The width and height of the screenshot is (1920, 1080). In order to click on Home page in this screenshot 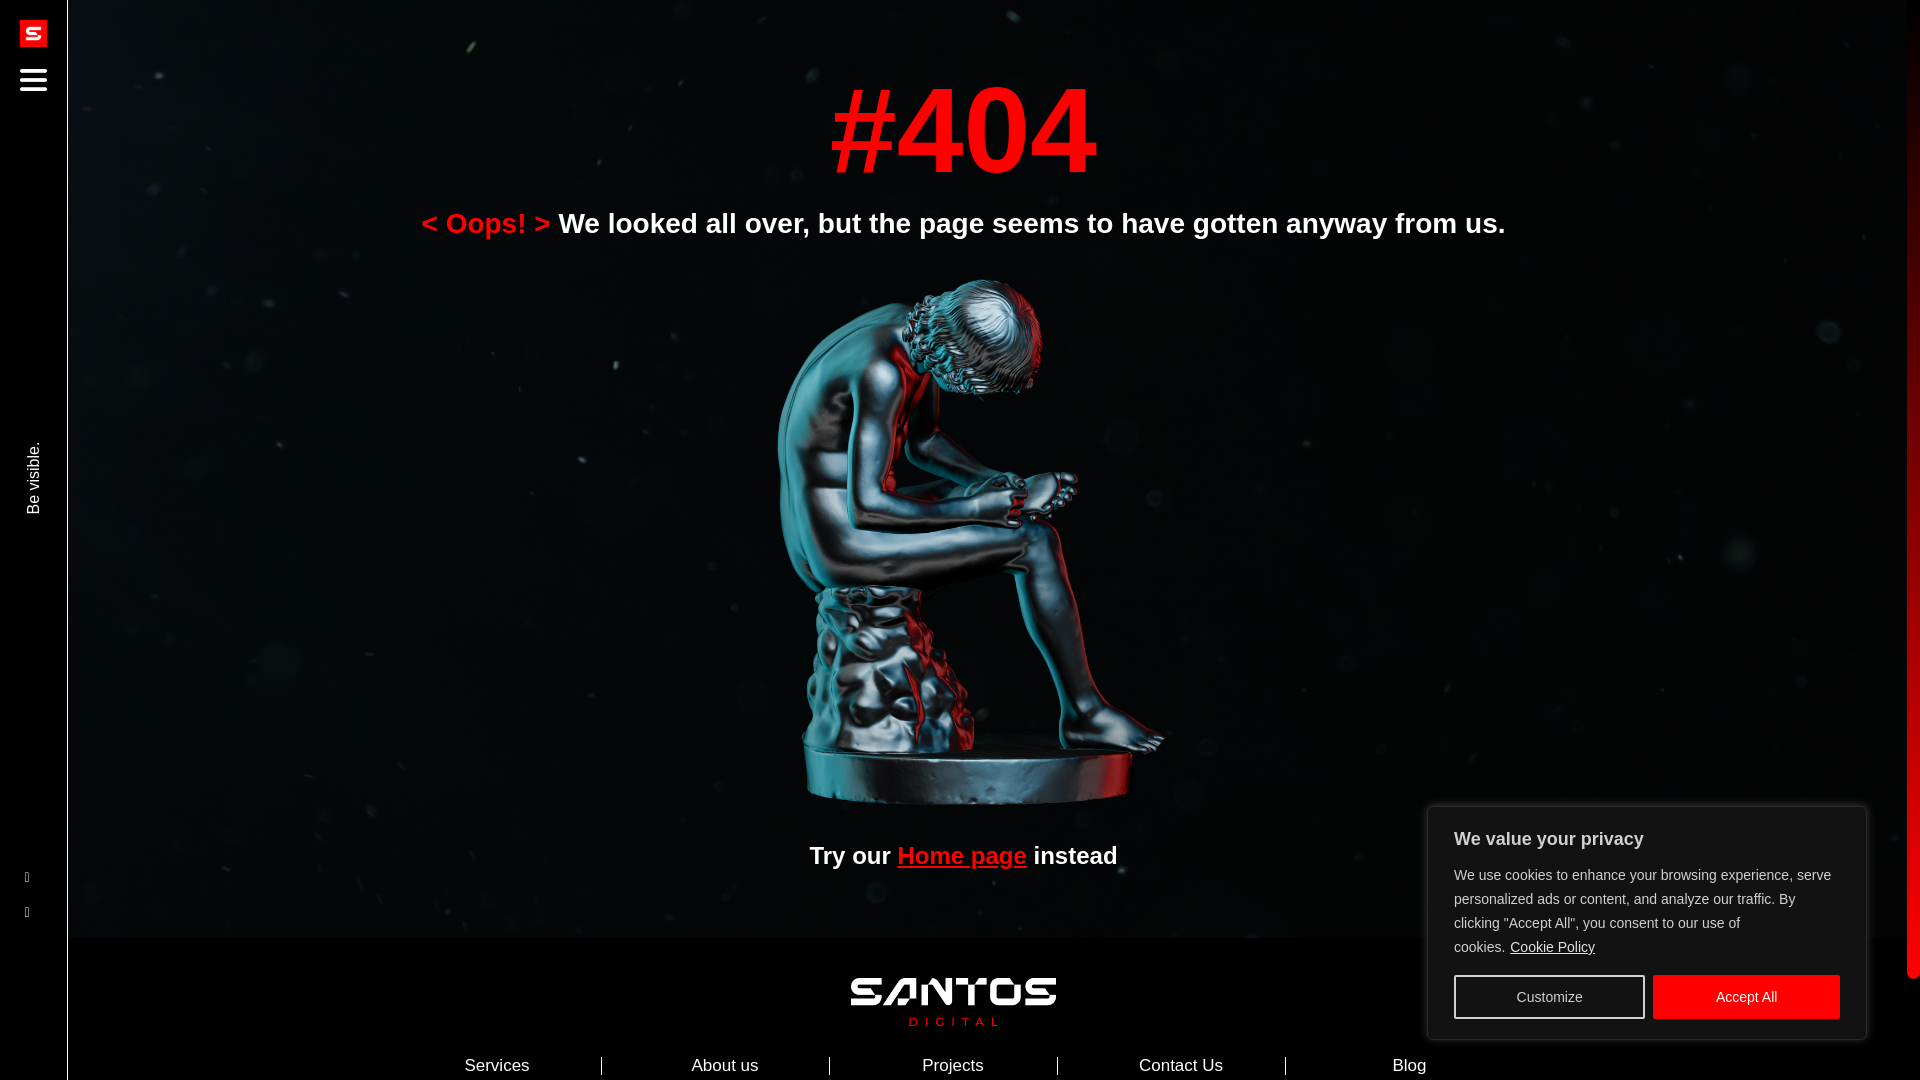, I will do `click(960, 856)`.